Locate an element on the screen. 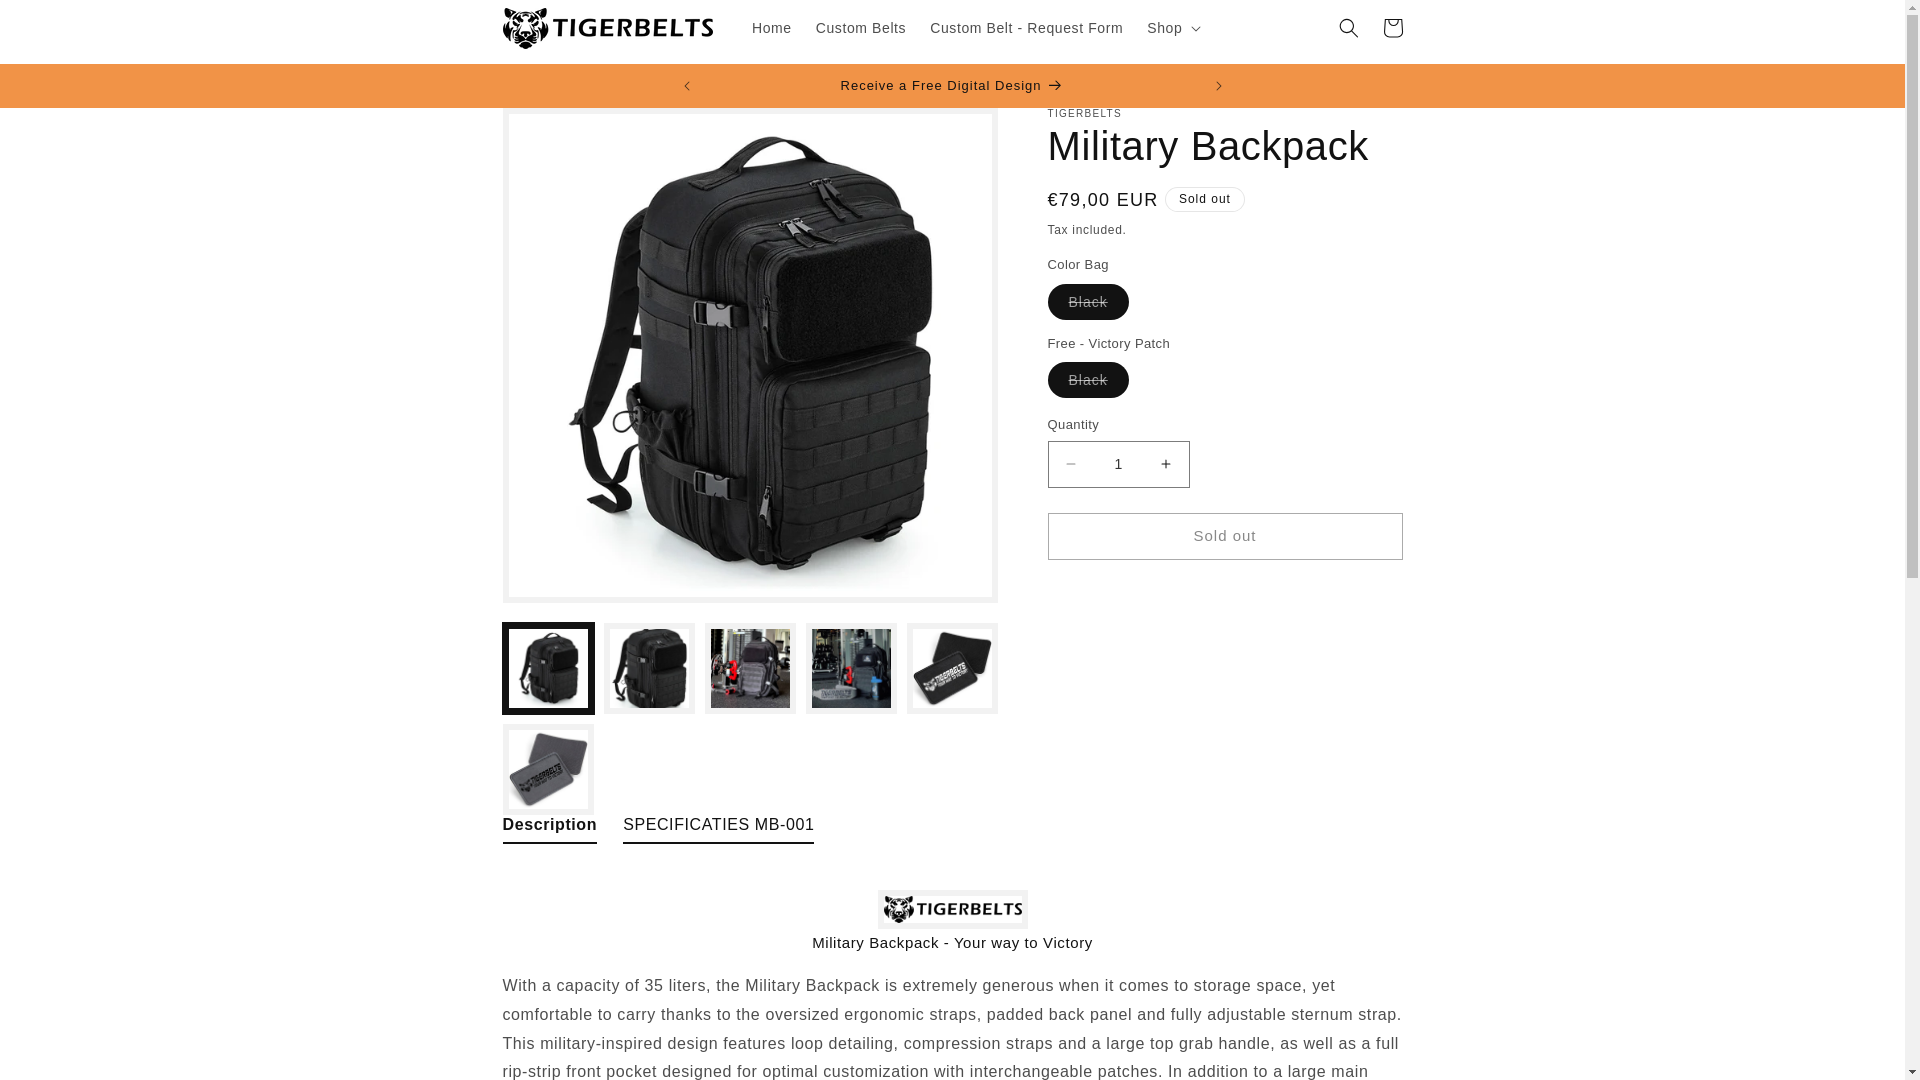 The height and width of the screenshot is (1080, 1920). Custom Belts is located at coordinates (860, 27).